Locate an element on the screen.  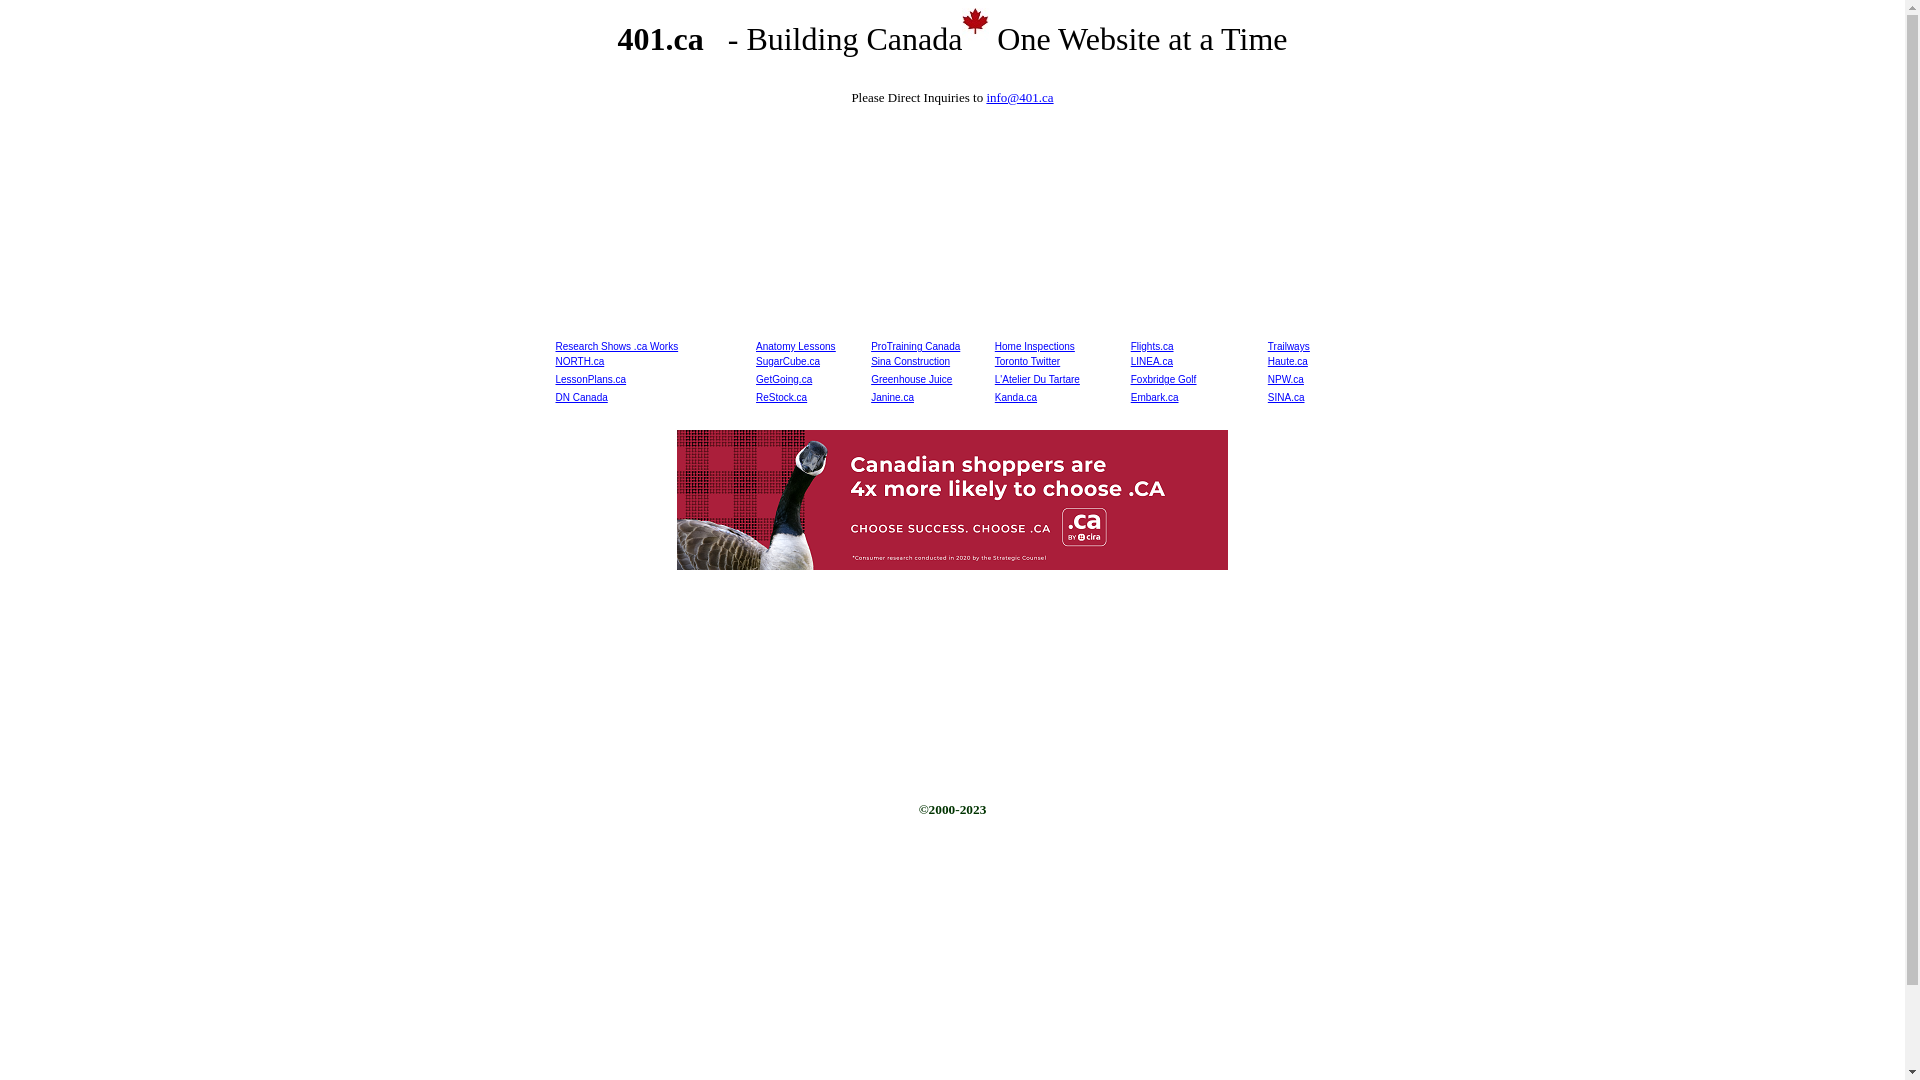
ProTraining Canada is located at coordinates (916, 346).